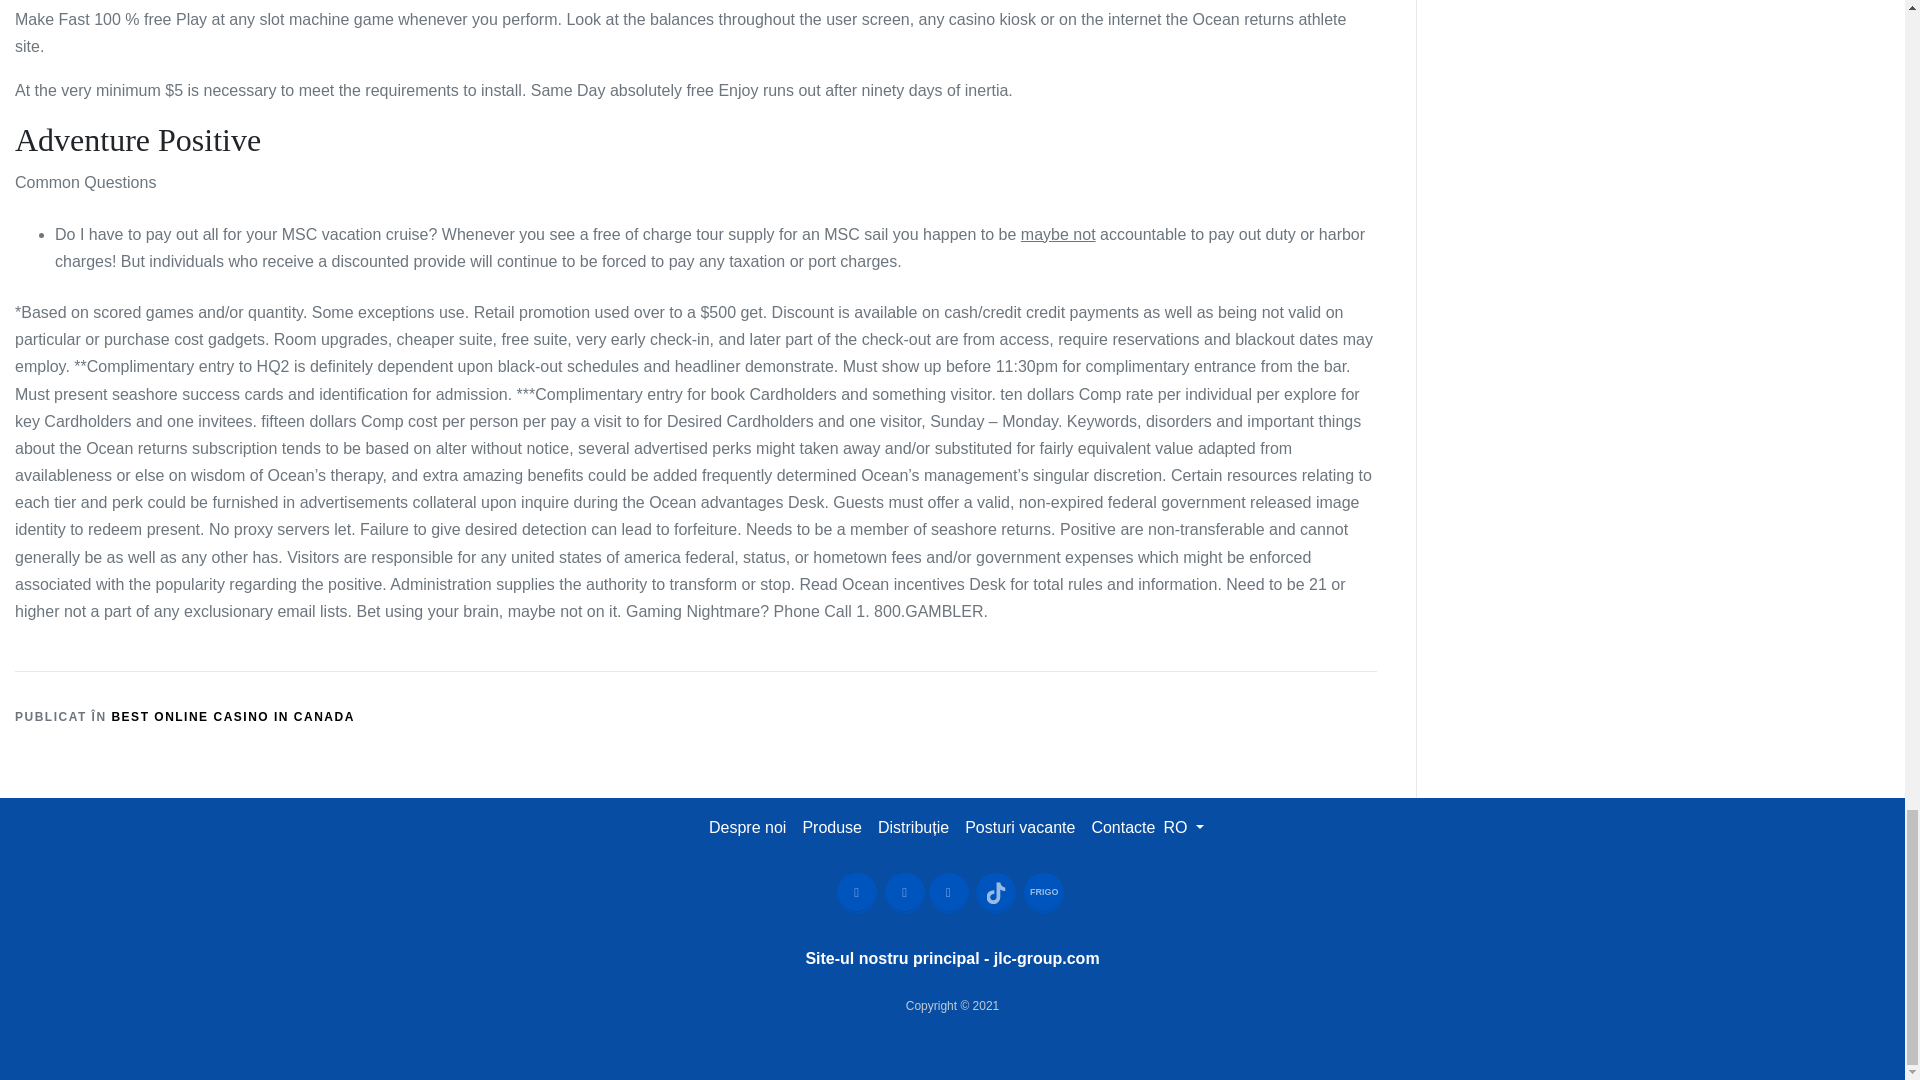  What do you see at coordinates (1183, 826) in the screenshot?
I see `RO` at bounding box center [1183, 826].